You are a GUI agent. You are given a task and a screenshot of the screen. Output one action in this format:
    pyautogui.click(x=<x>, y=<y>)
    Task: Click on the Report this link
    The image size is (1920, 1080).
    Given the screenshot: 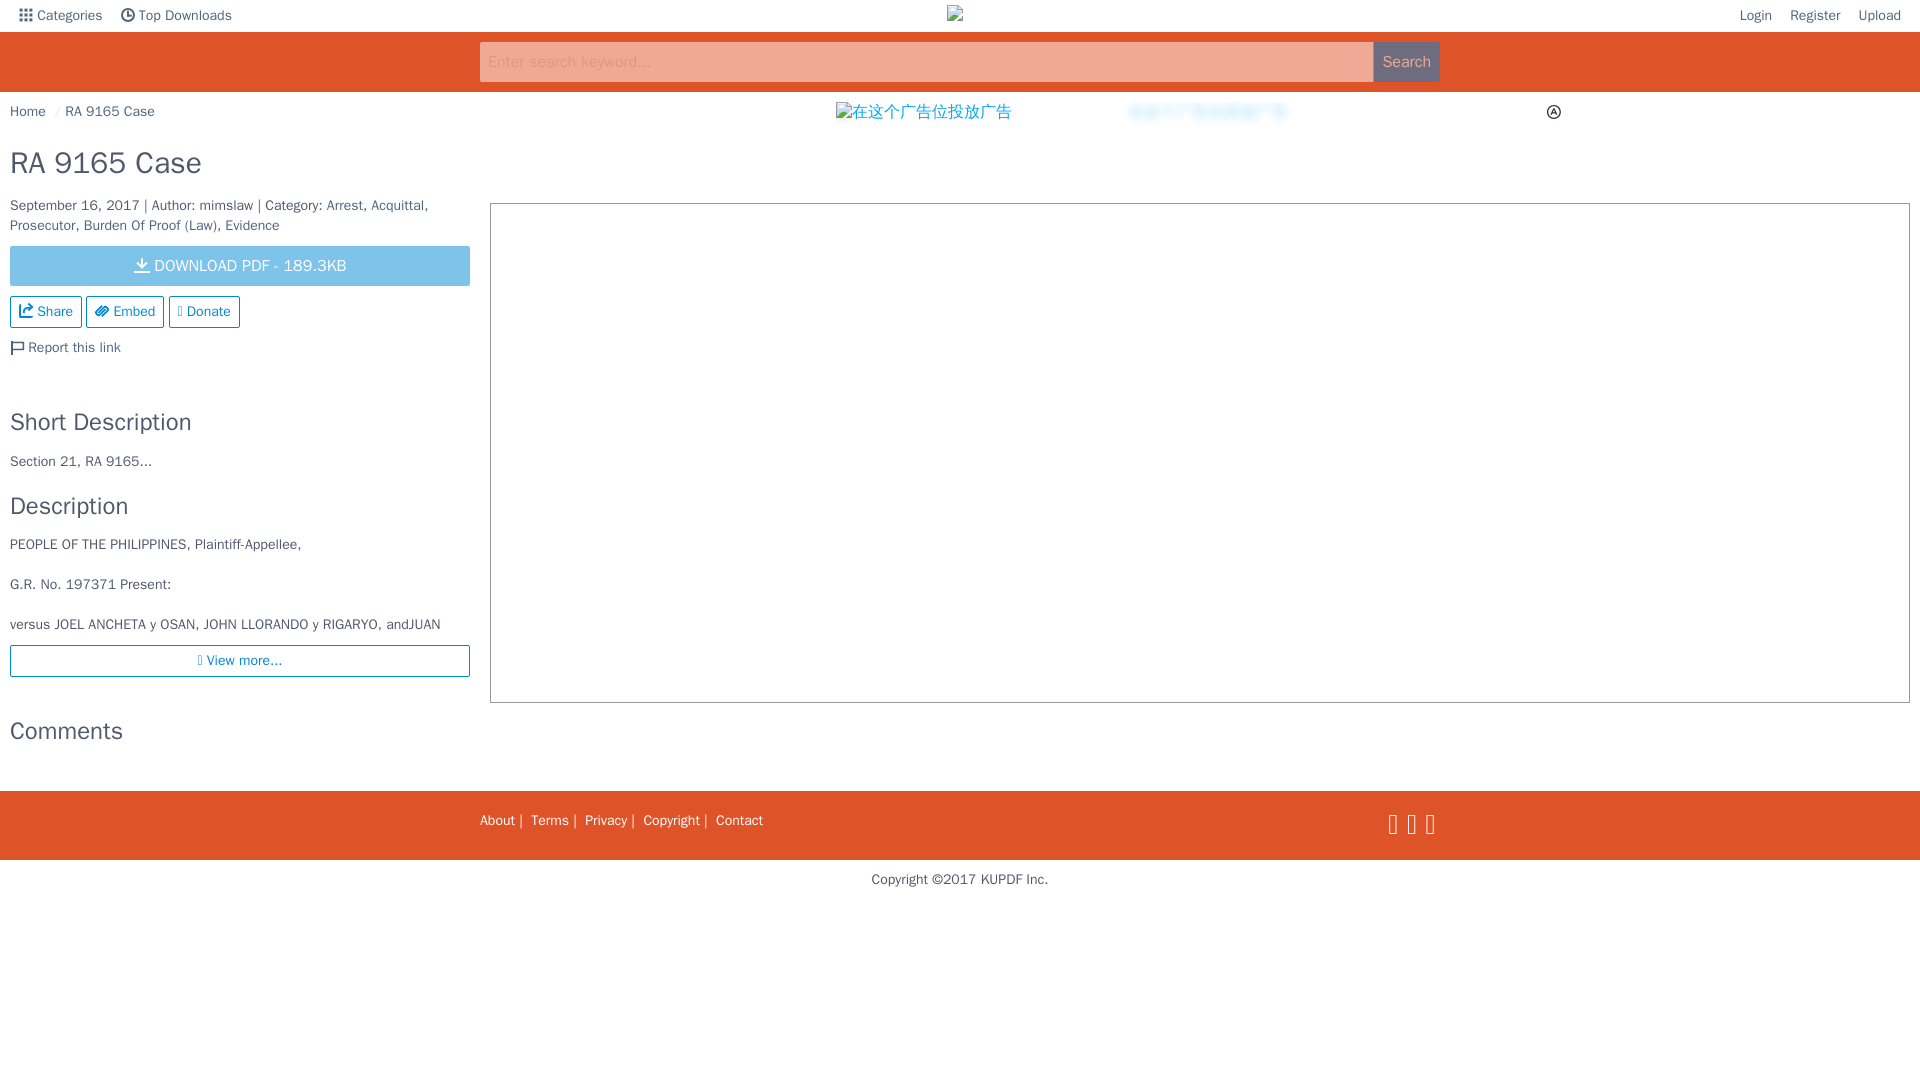 What is the action you would take?
    pyautogui.click(x=64, y=348)
    